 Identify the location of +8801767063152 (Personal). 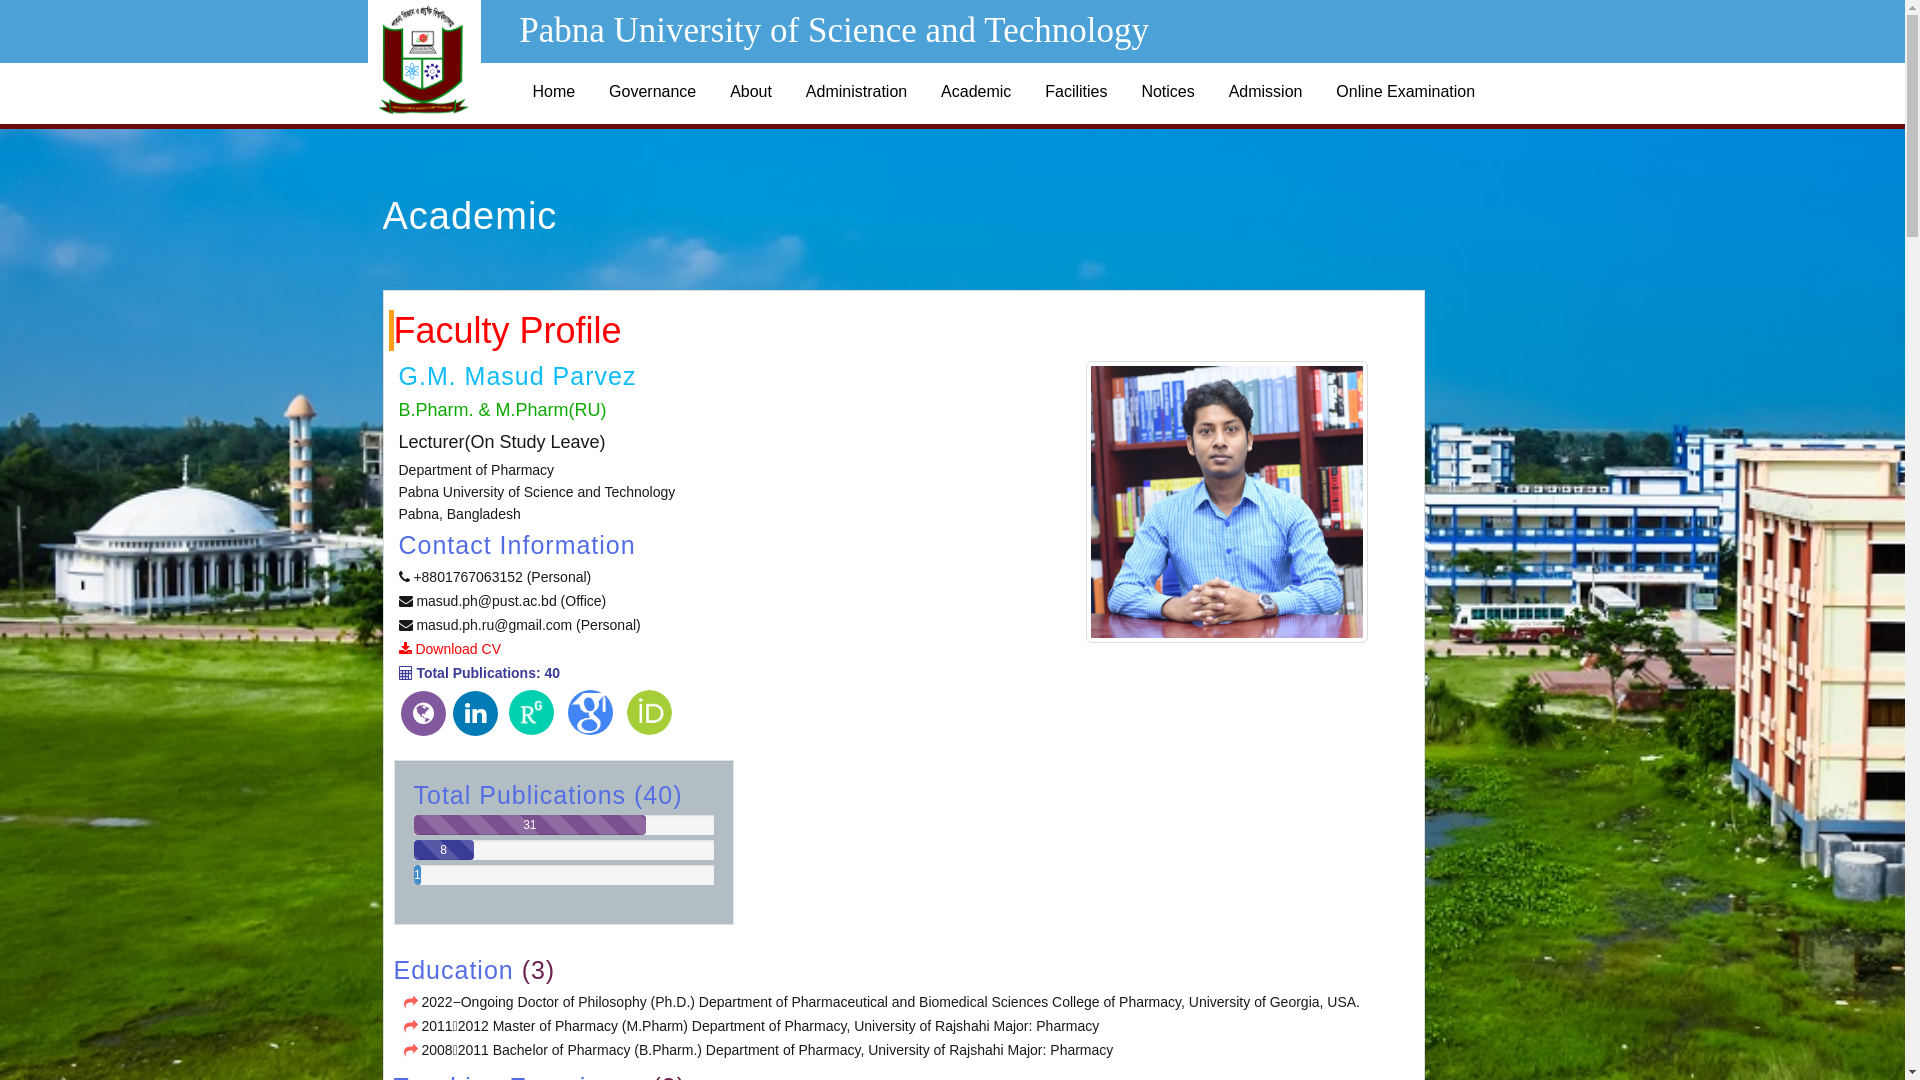
(502, 577).